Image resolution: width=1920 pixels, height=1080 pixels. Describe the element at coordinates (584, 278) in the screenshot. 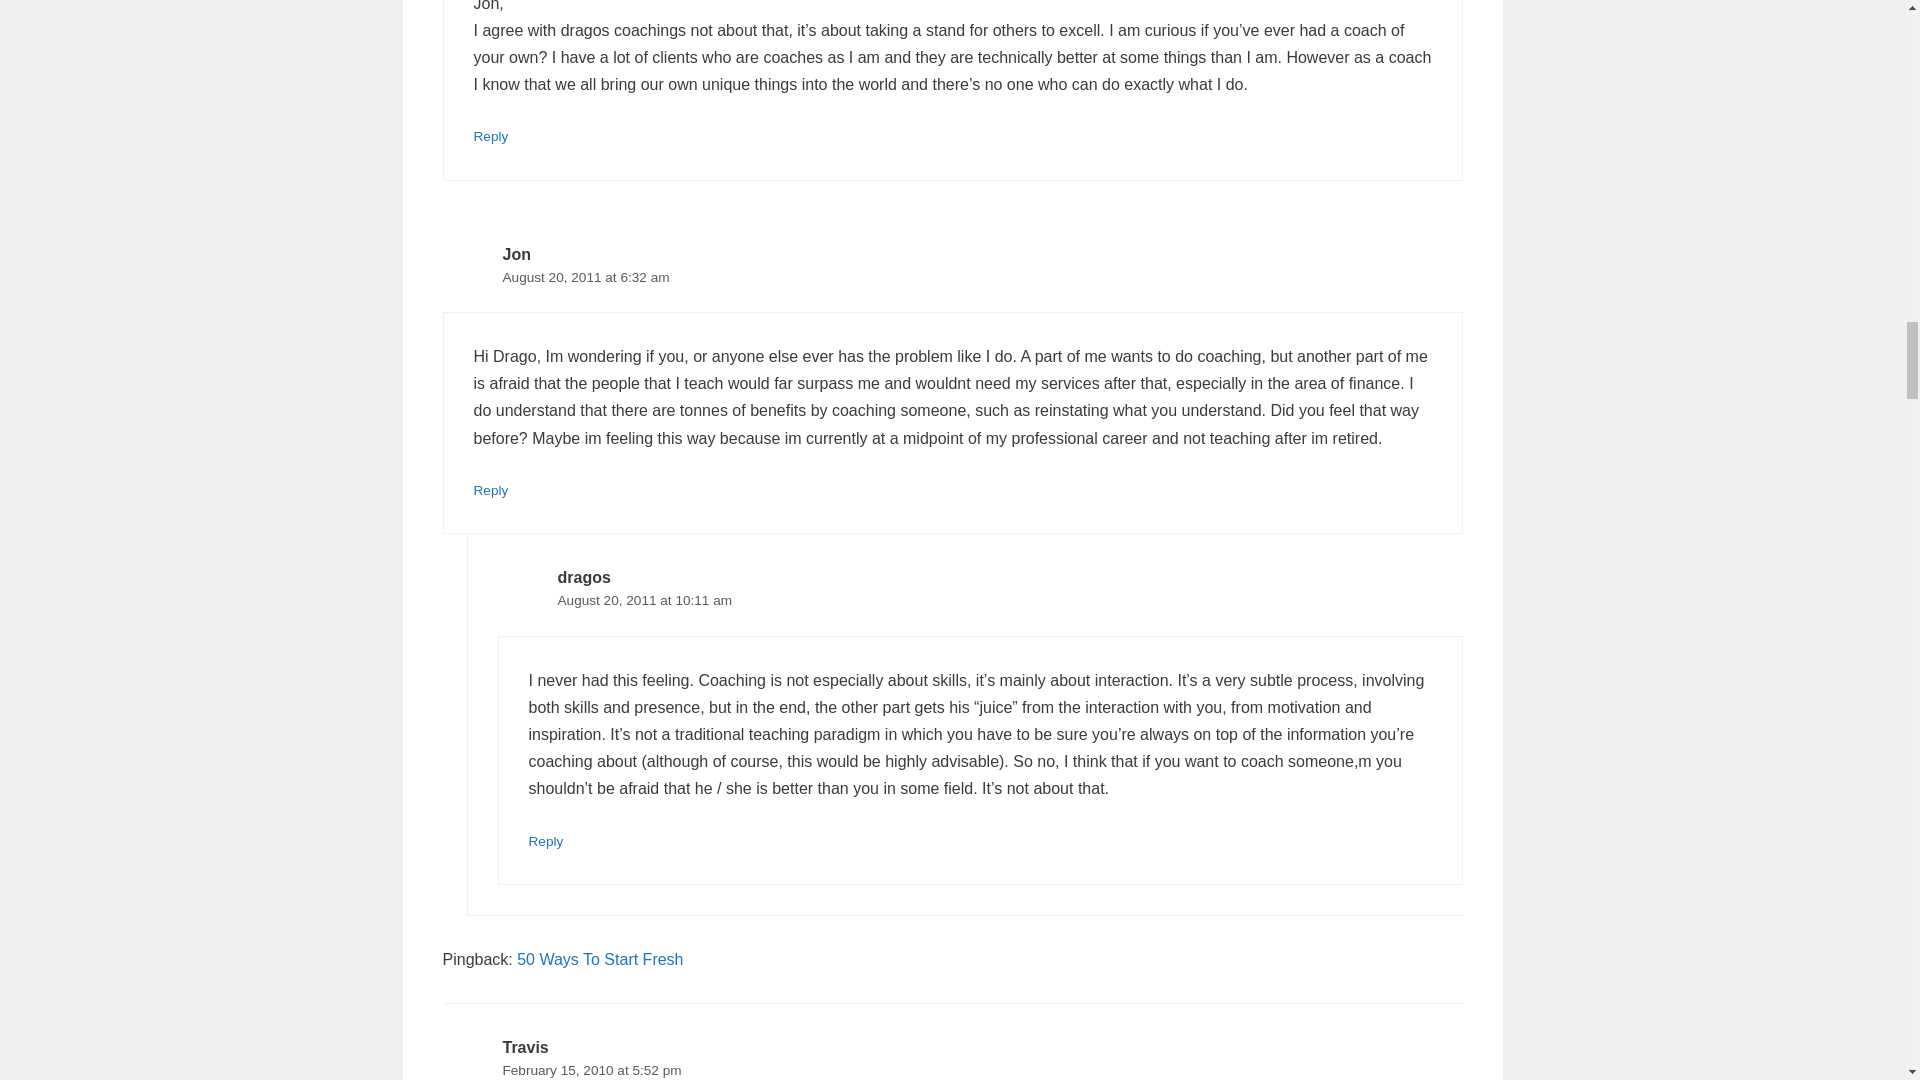

I see `August 20, 2011 at 6:32 am` at that location.